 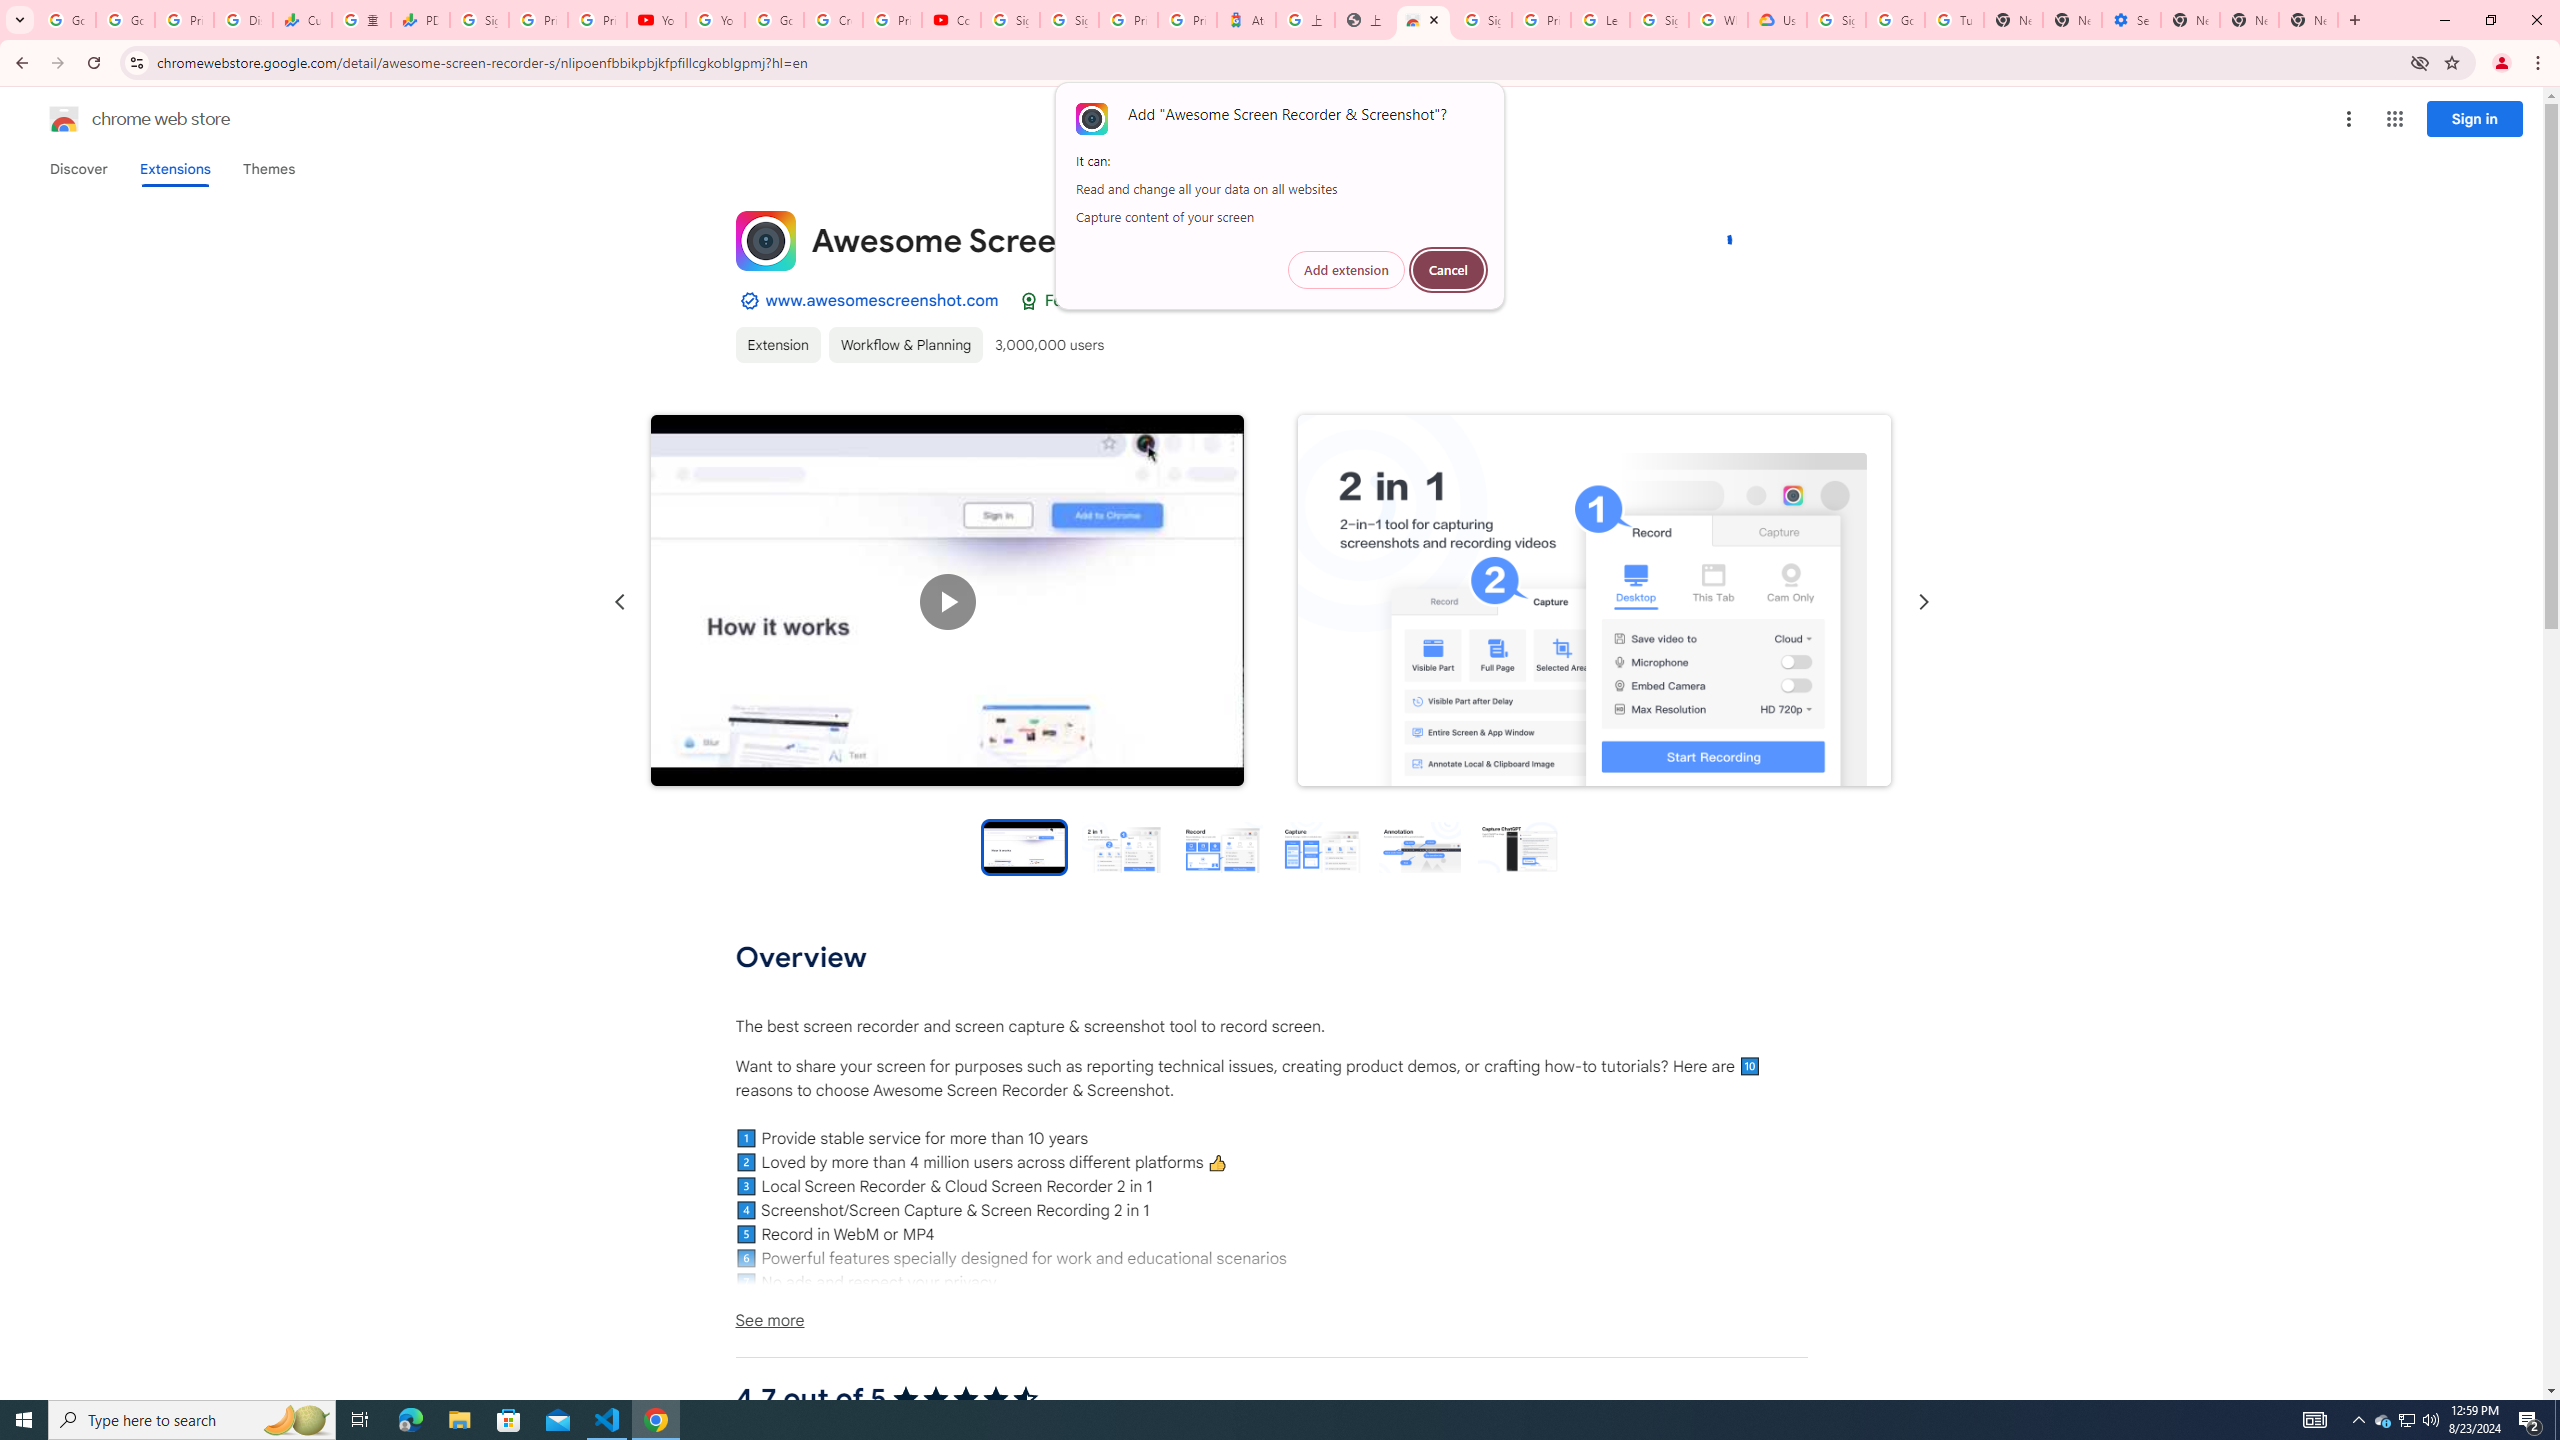 I want to click on Start, so click(x=24, y=1420).